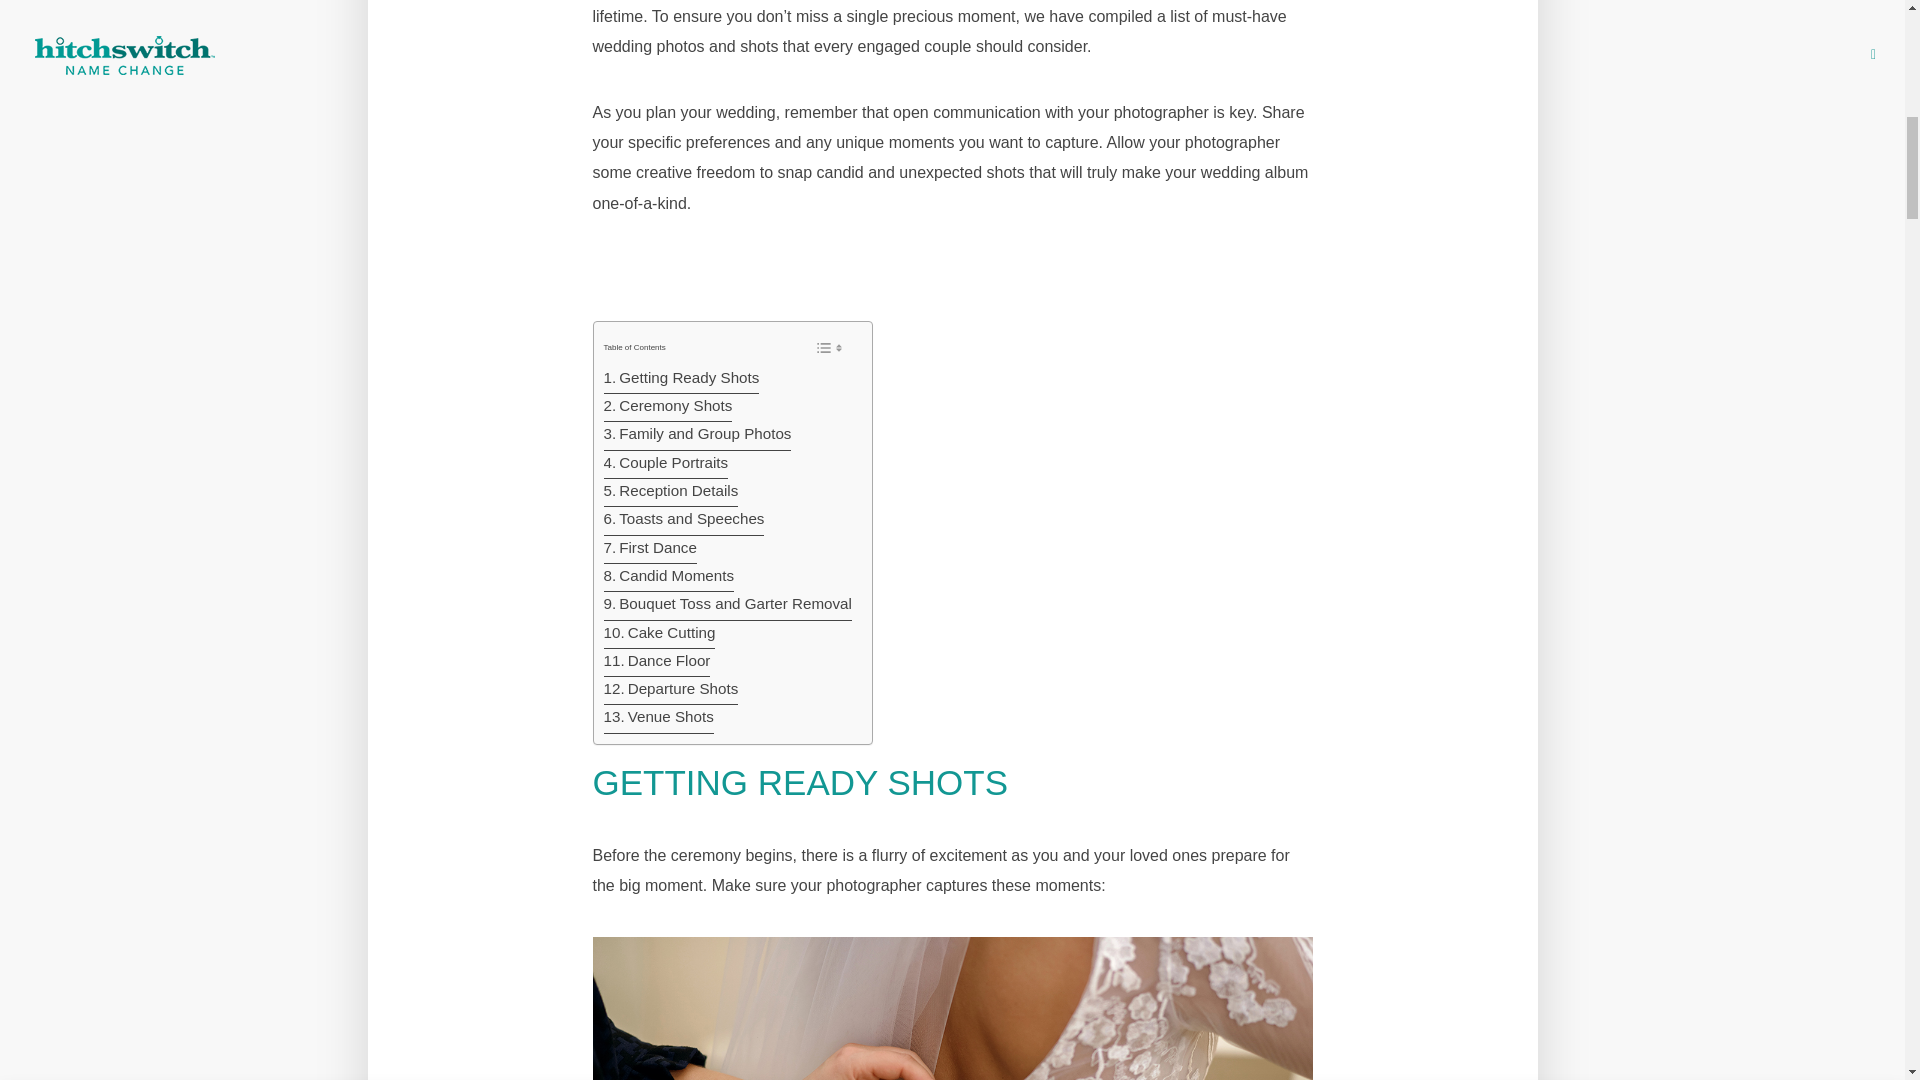 This screenshot has height=1080, width=1920. I want to click on Dance Floor, so click(657, 663).